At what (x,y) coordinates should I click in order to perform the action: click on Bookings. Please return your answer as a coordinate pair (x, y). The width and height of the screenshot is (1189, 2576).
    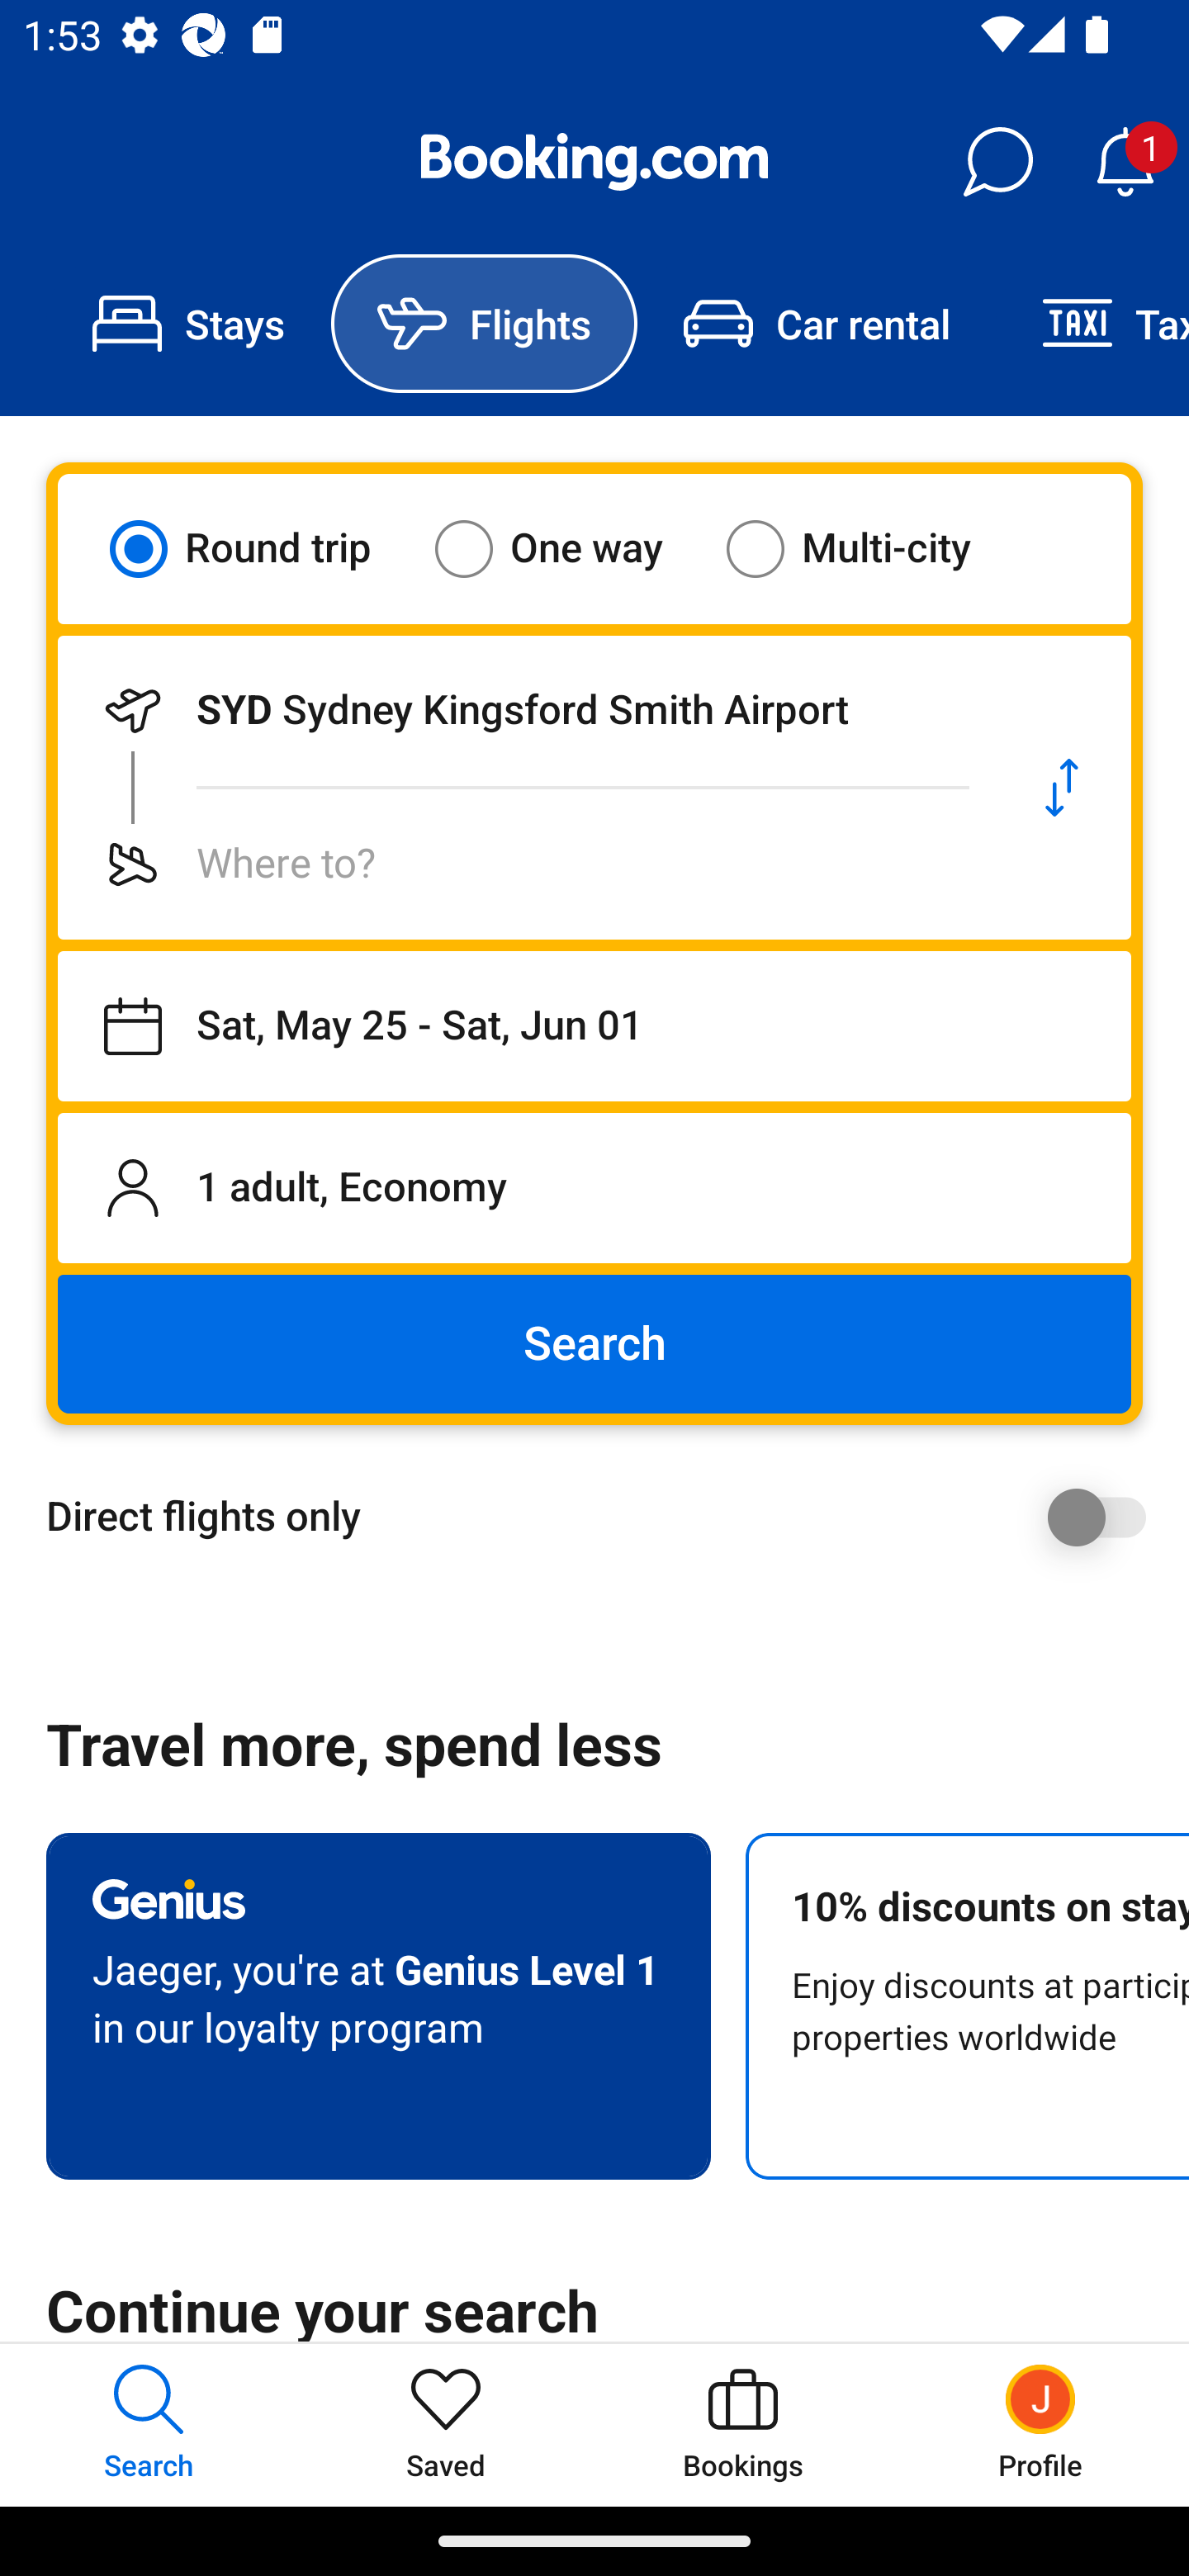
    Looking at the image, I should click on (743, 2424).